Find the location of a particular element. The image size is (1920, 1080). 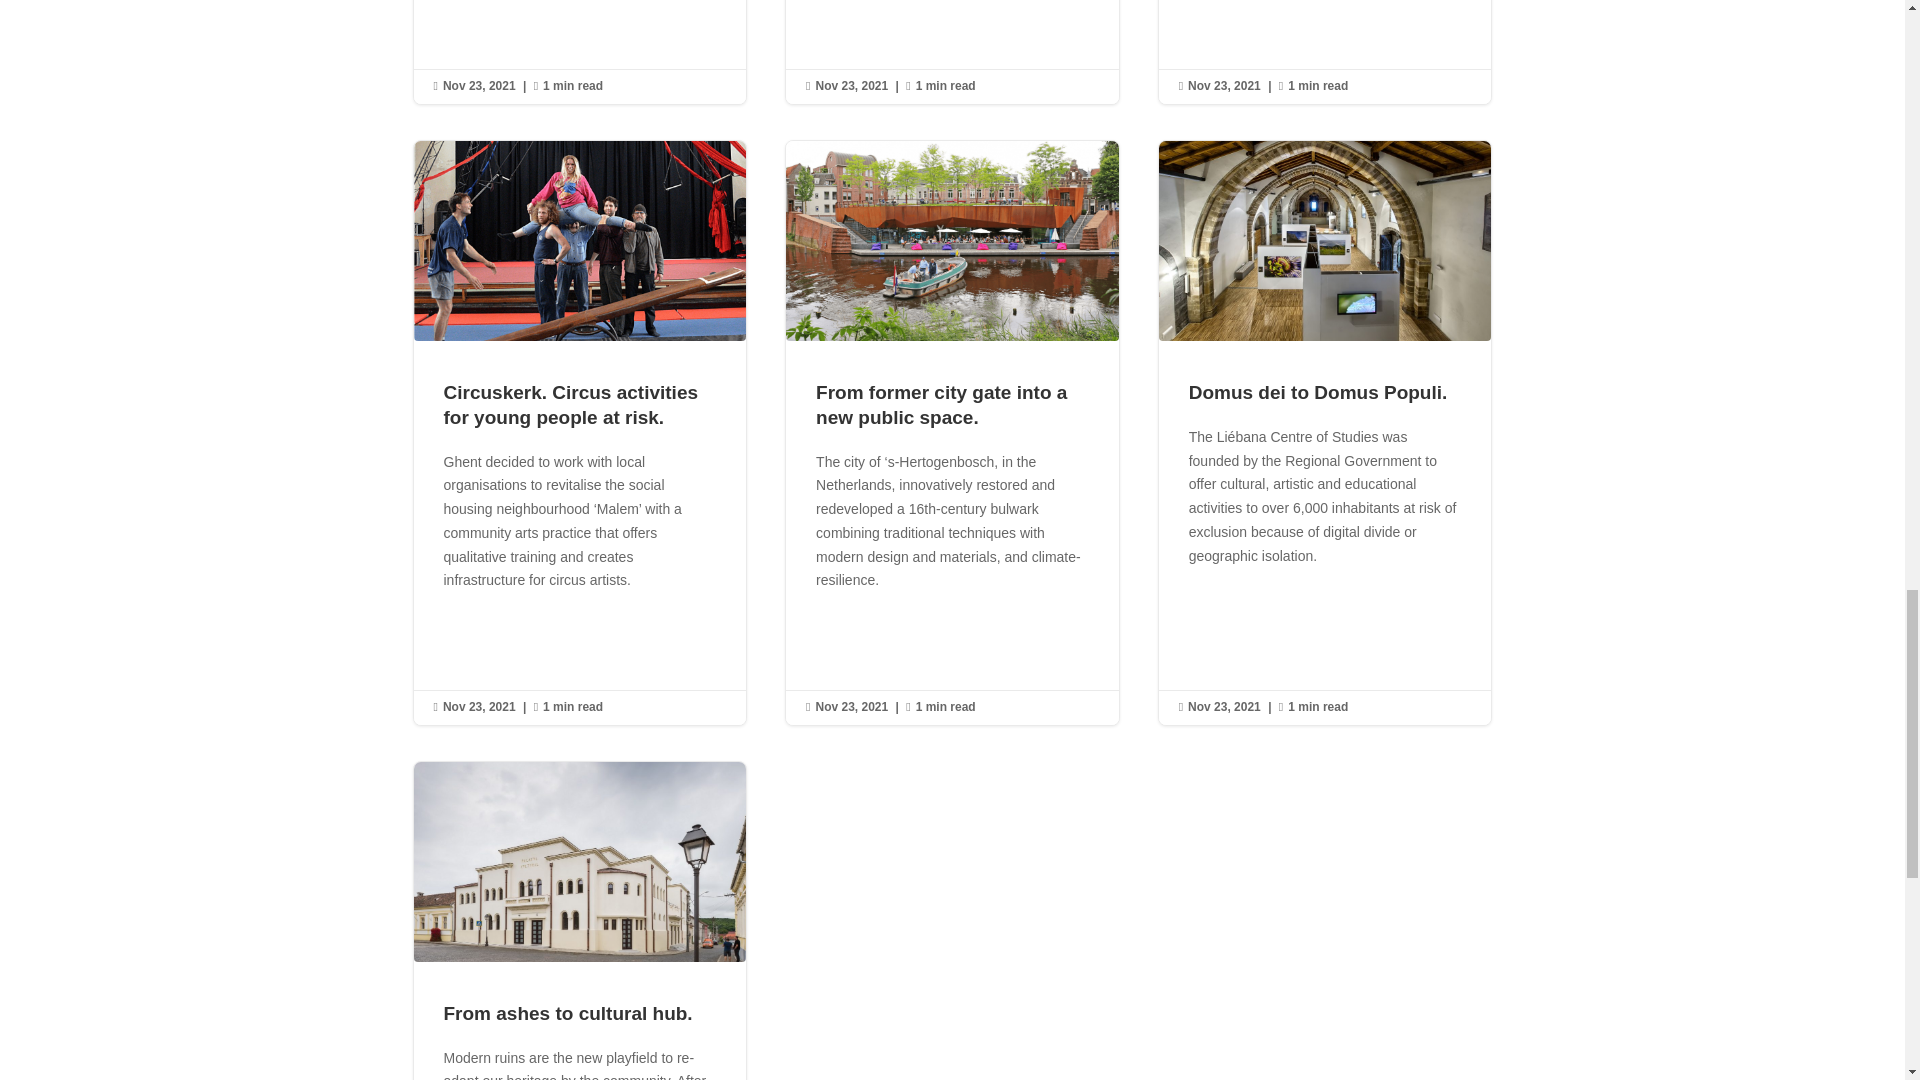

Read More is located at coordinates (872, 15).